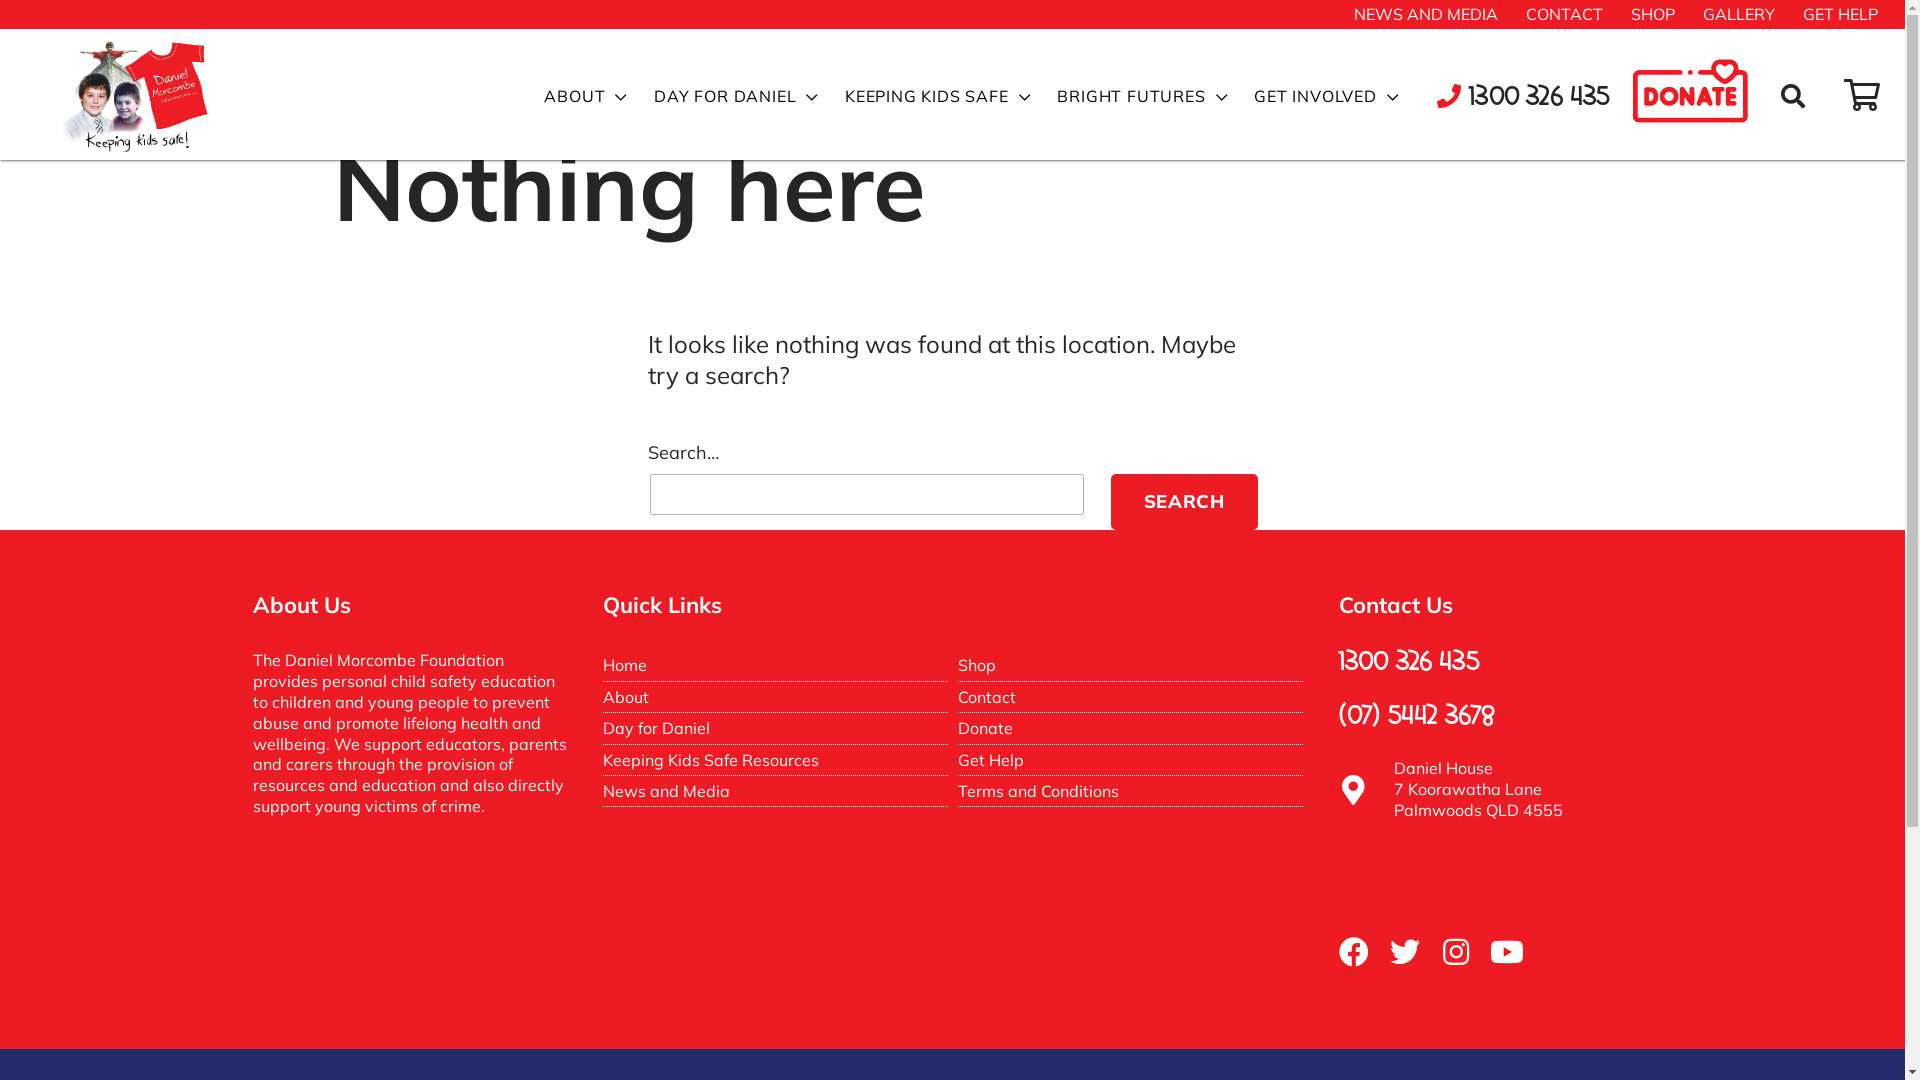 The image size is (1920, 1080). Describe the element at coordinates (1184, 502) in the screenshot. I see `Search` at that location.